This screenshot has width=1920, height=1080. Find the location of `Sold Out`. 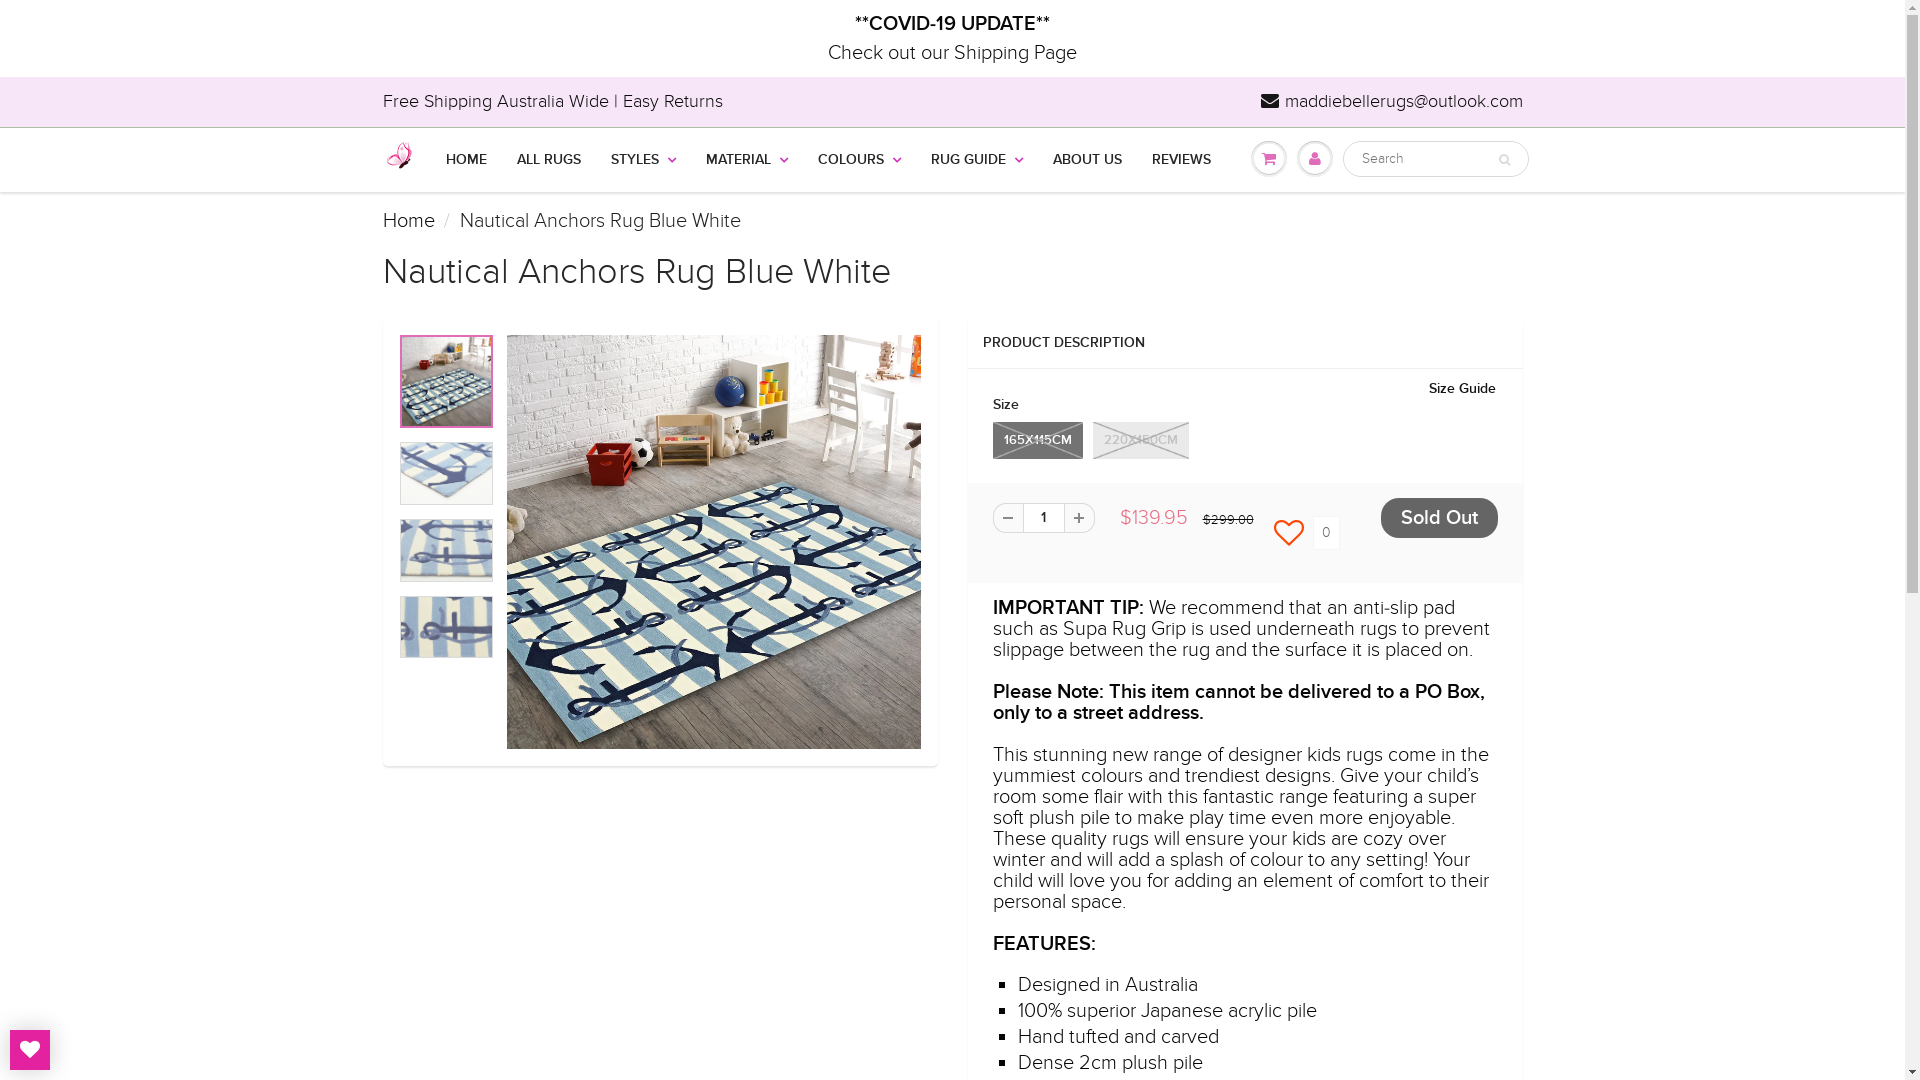

Sold Out is located at coordinates (1438, 518).